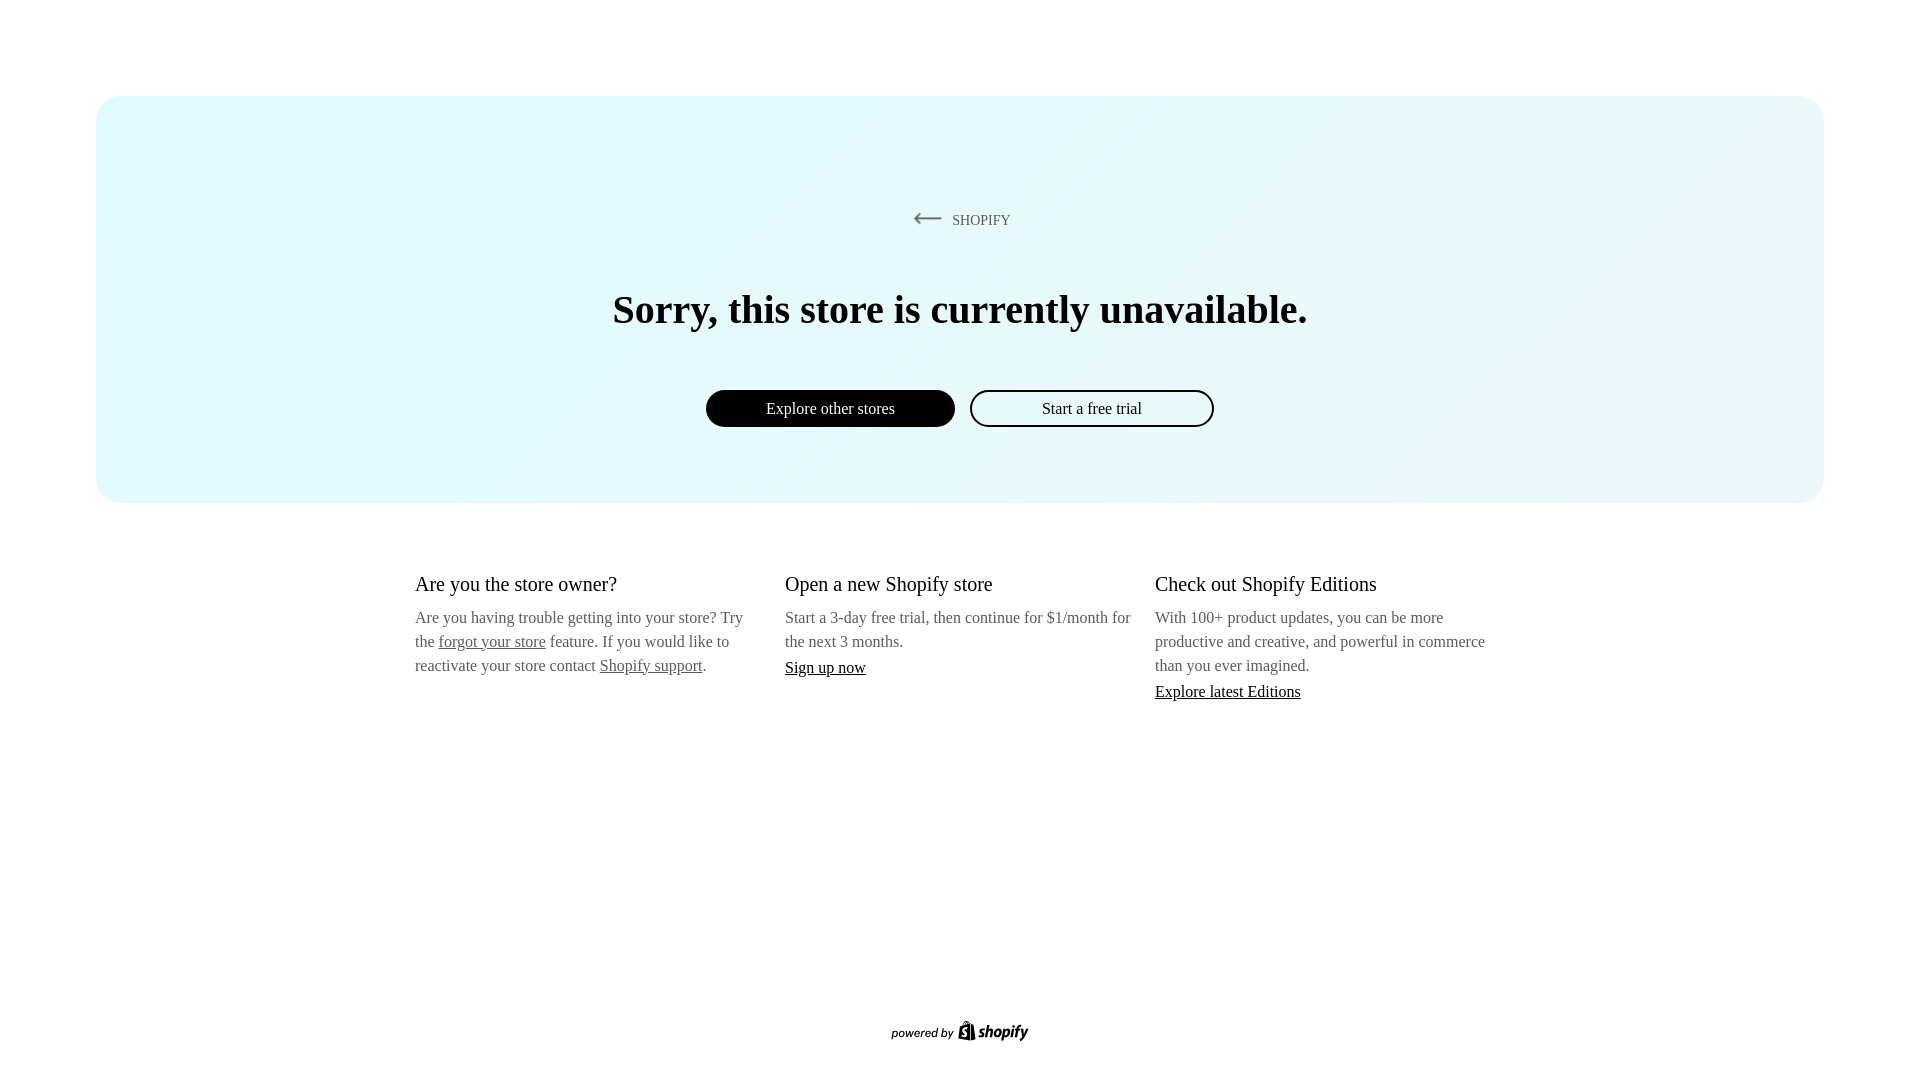 Image resolution: width=1920 pixels, height=1080 pixels. I want to click on SHOPIFY, so click(958, 219).